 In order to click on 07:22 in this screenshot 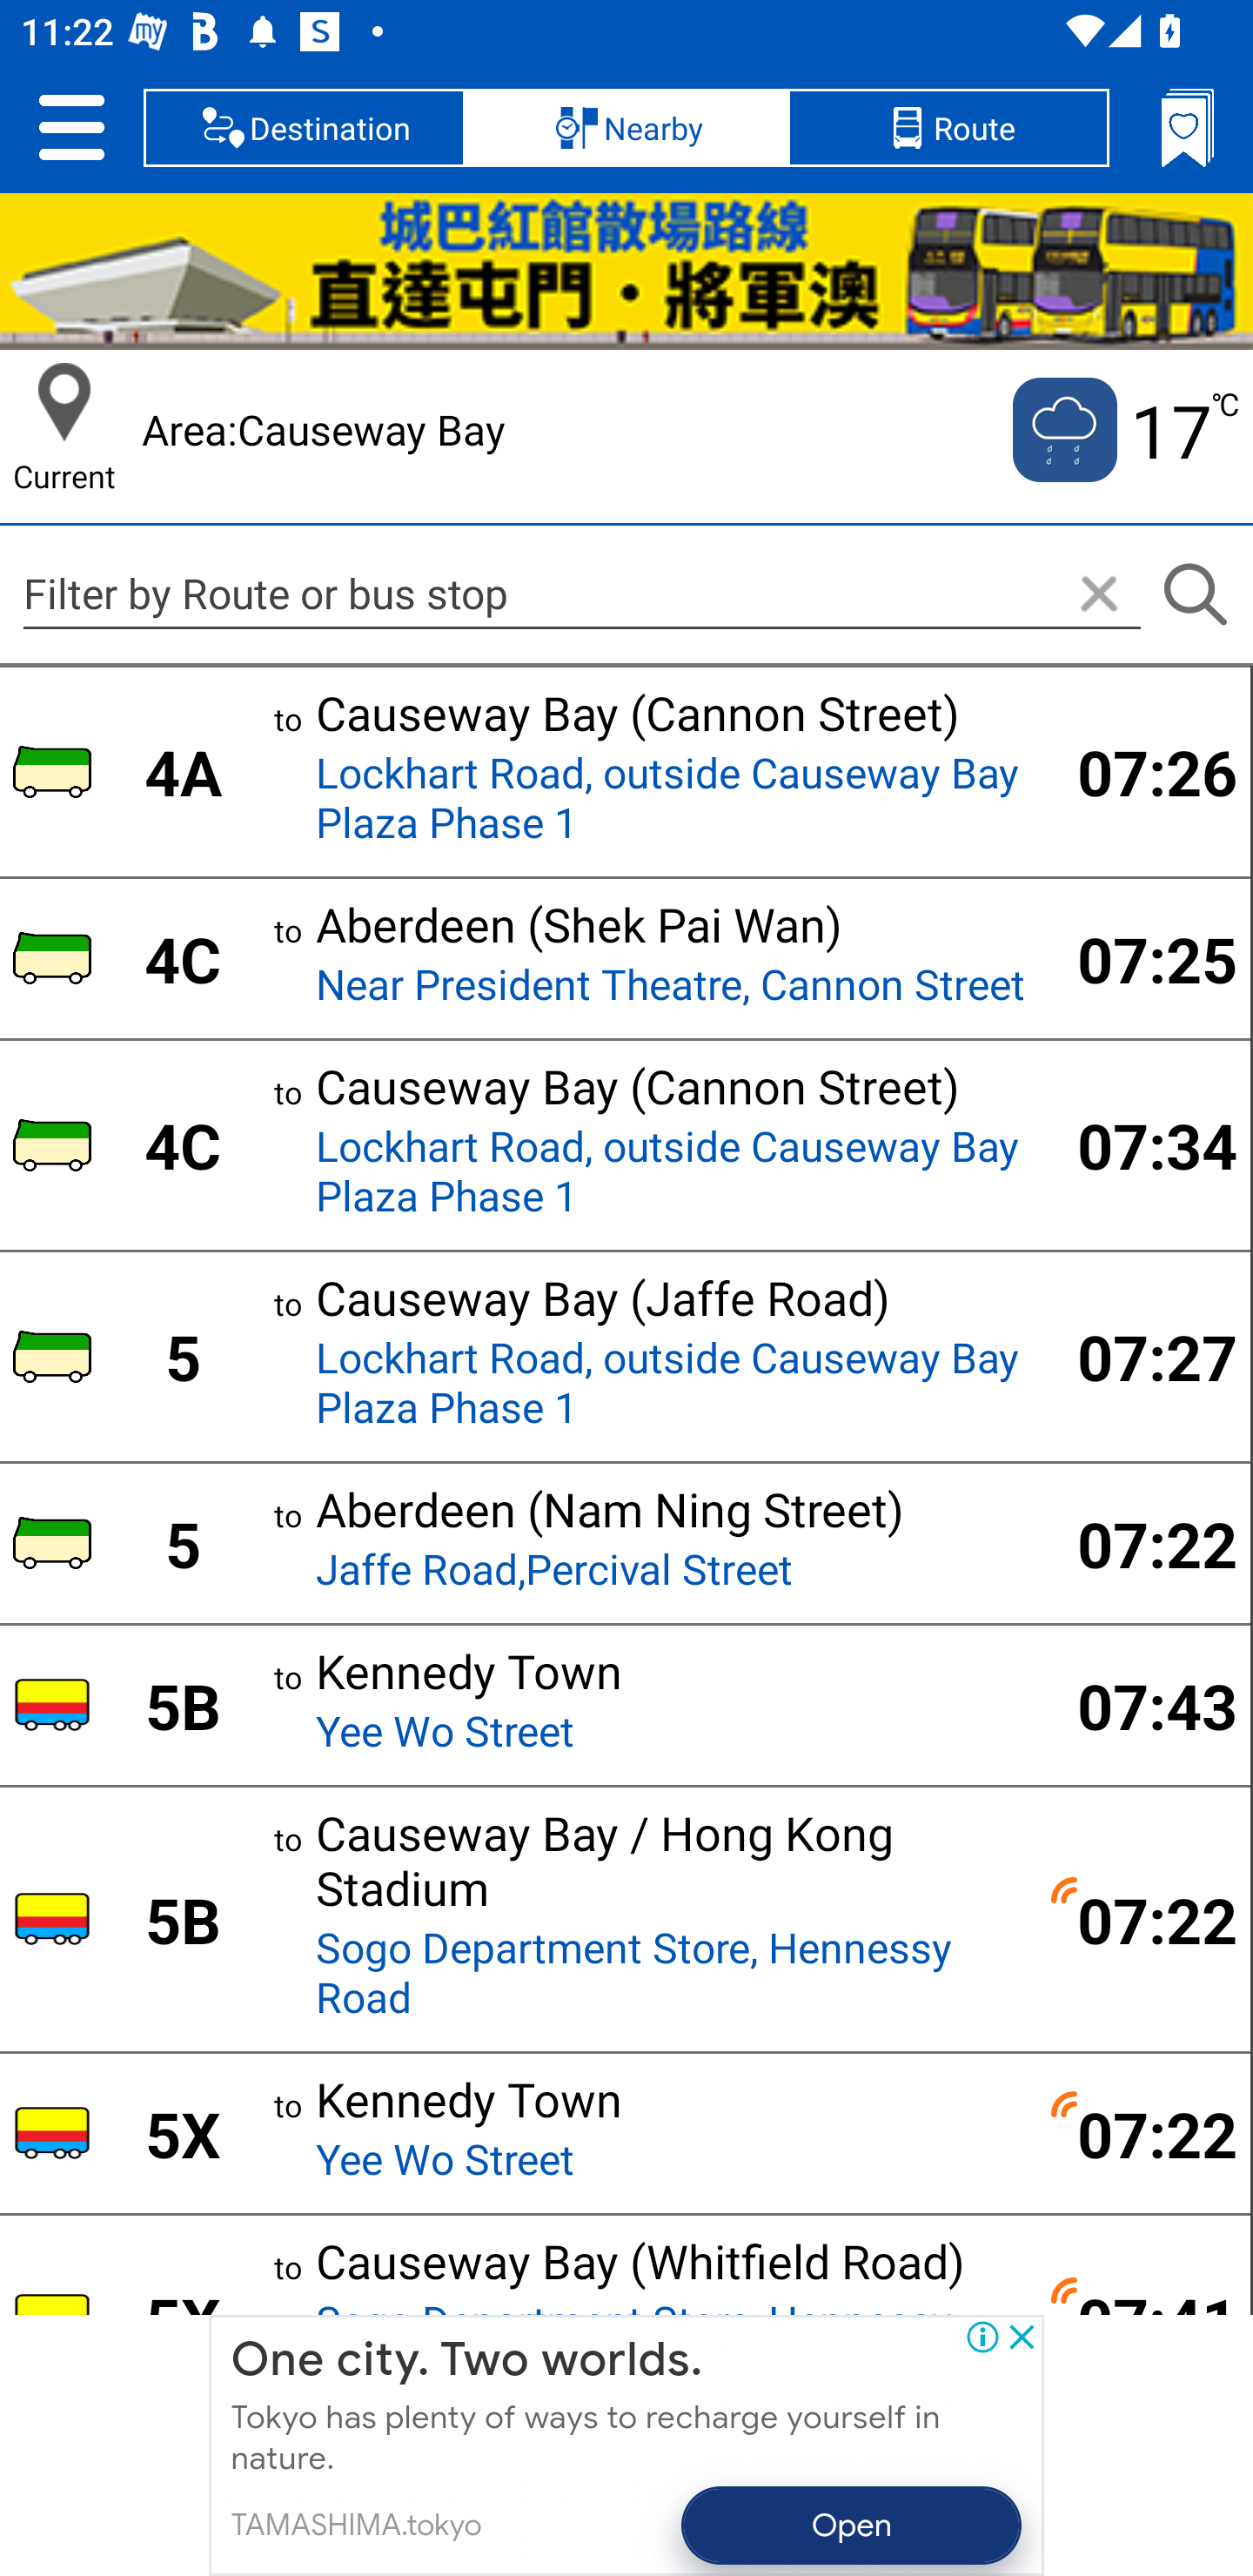, I will do `click(1139, 1544)`.